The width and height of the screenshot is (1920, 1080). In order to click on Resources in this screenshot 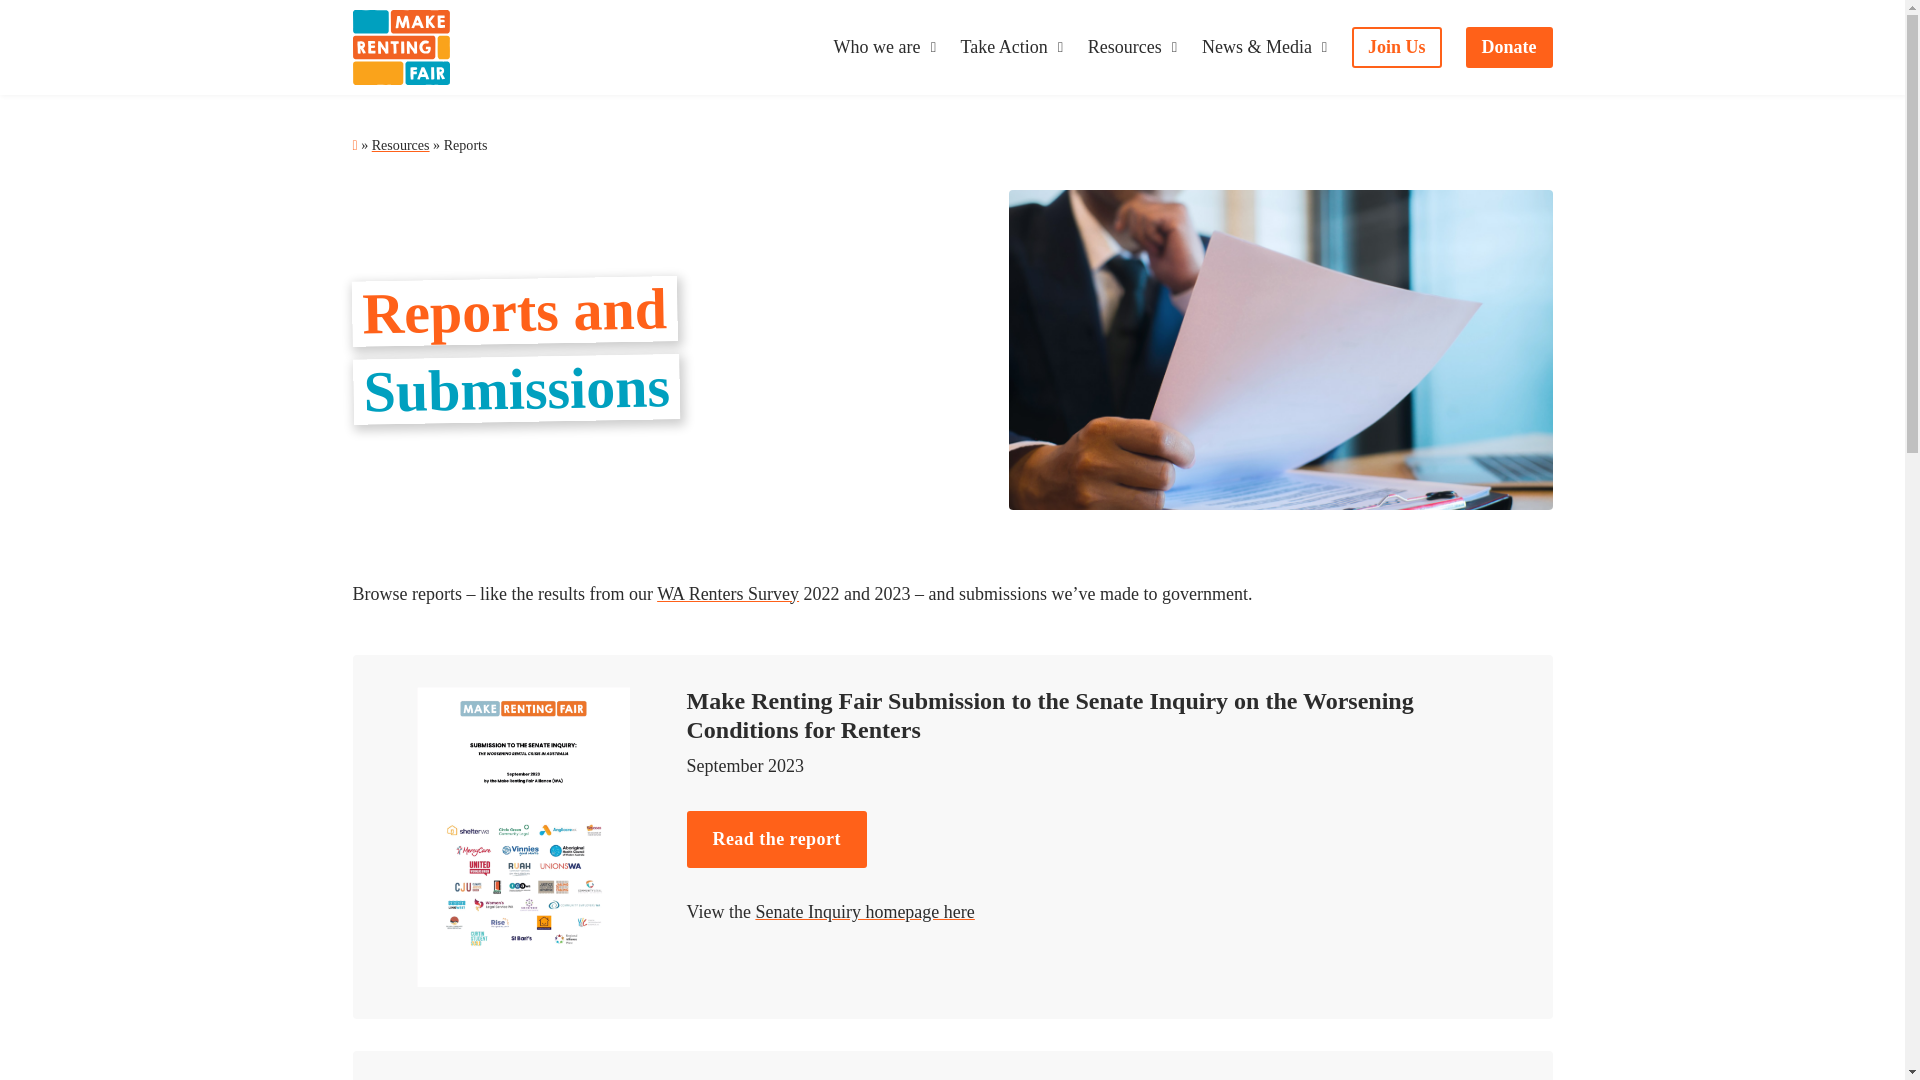, I will do `click(401, 145)`.